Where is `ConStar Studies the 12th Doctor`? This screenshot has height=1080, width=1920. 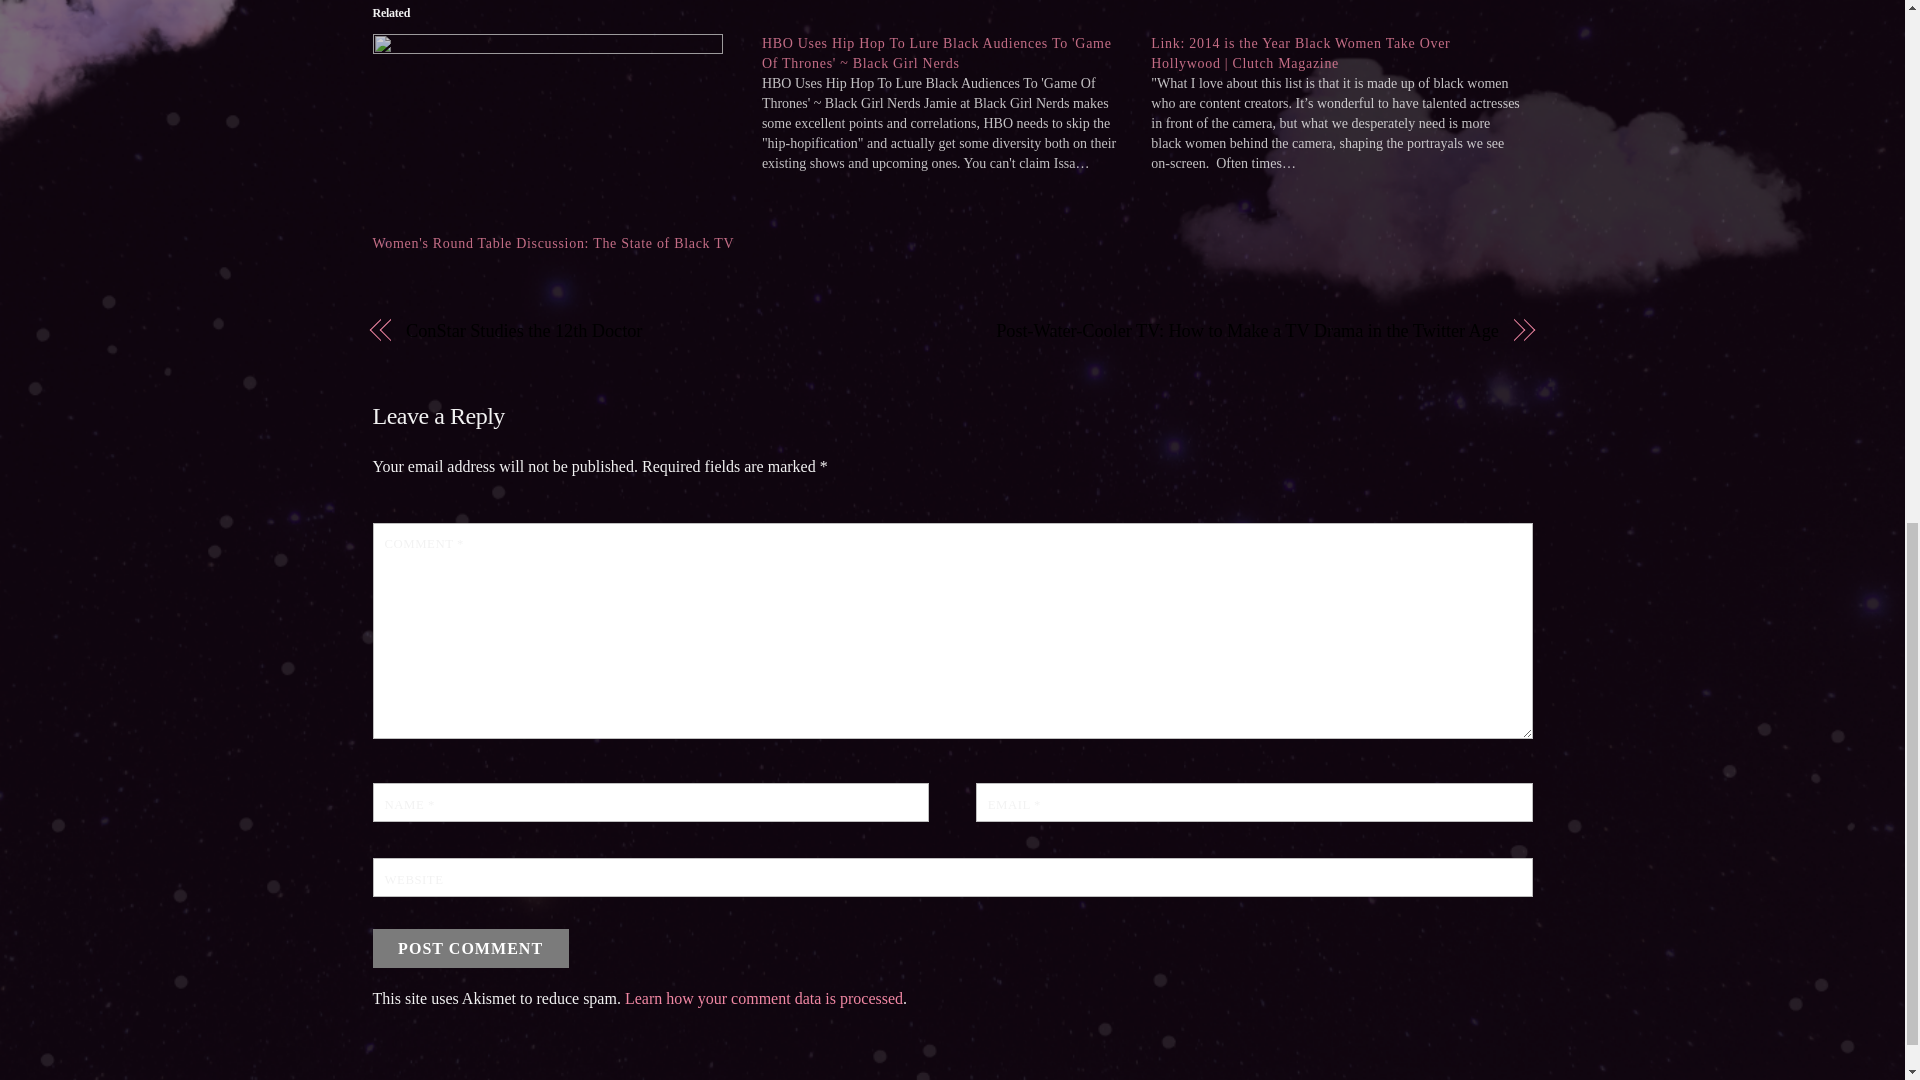
ConStar Studies the 12th Doctor is located at coordinates (661, 330).